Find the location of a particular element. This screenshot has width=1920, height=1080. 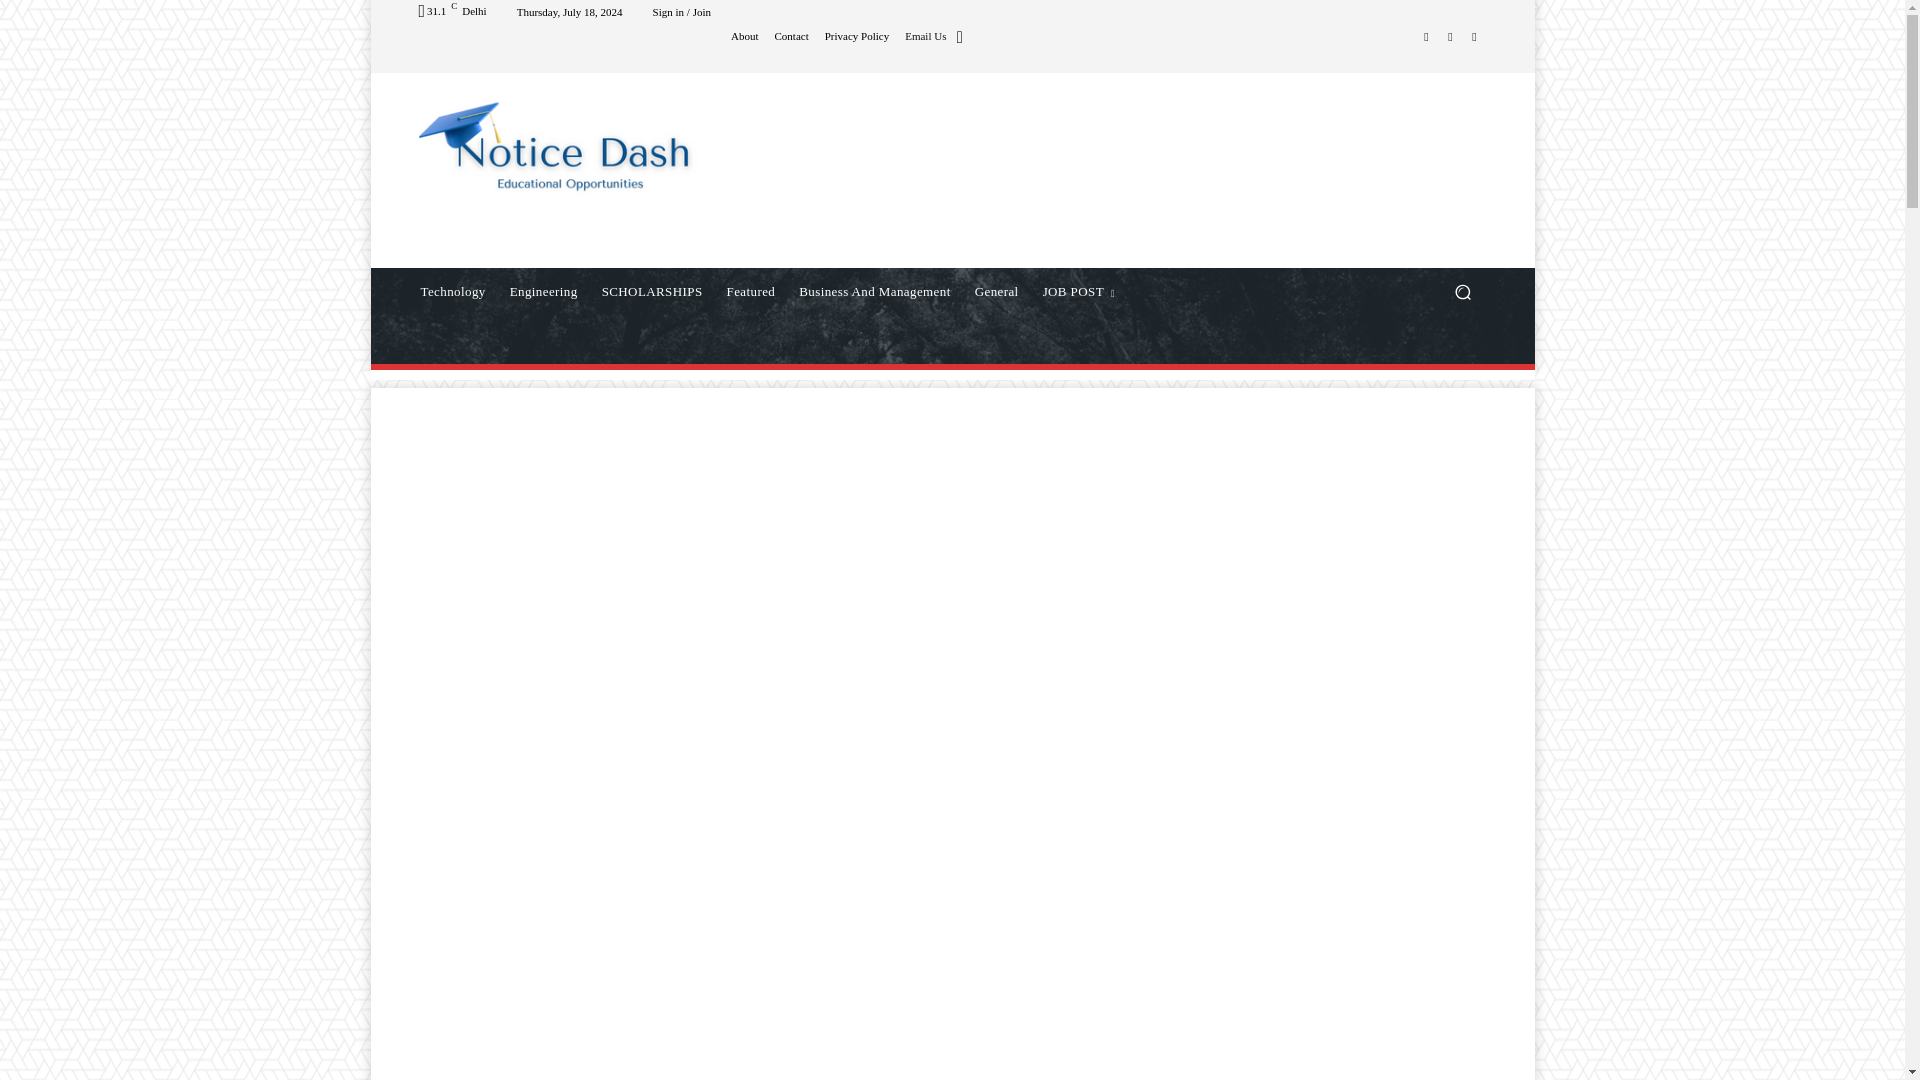

Featured is located at coordinates (750, 292).